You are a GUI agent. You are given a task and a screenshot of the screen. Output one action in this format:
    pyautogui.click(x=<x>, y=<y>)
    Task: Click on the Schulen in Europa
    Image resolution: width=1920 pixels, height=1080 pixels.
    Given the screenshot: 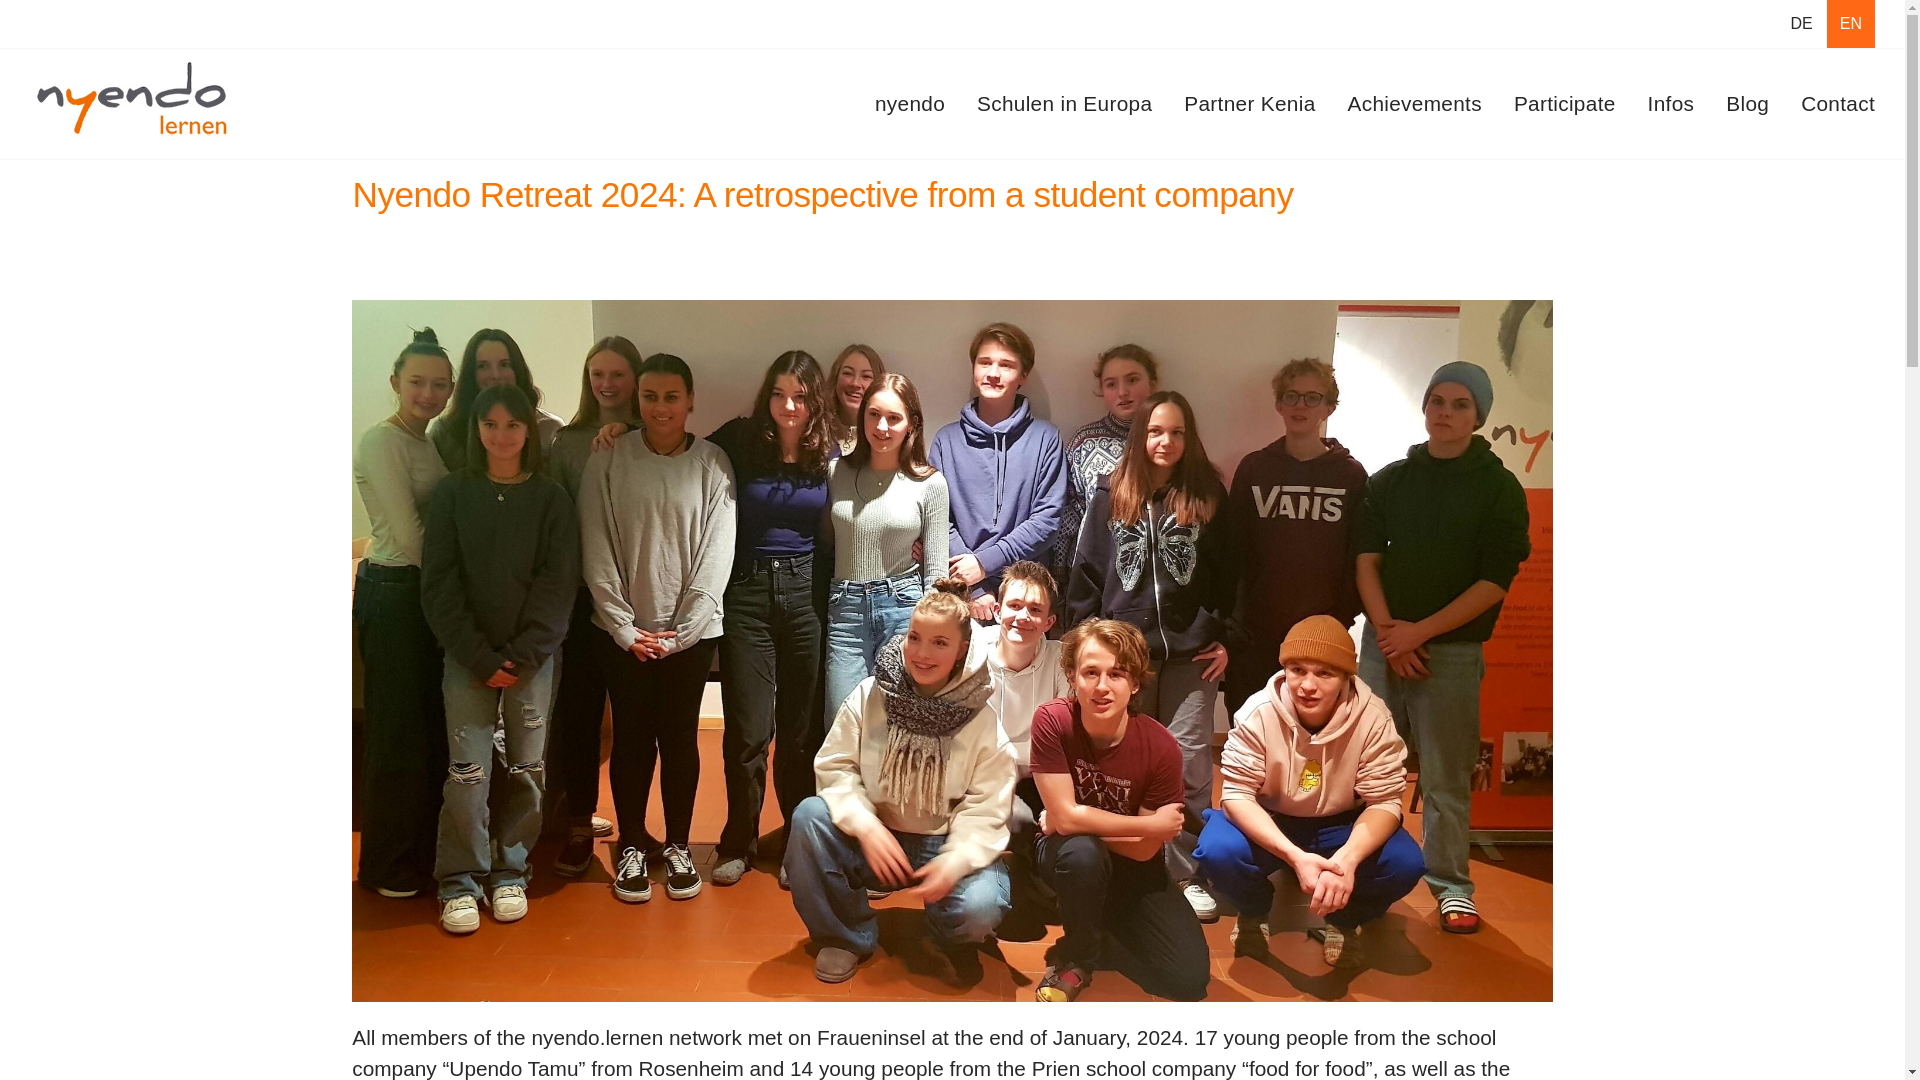 What is the action you would take?
    pyautogui.click(x=1064, y=103)
    